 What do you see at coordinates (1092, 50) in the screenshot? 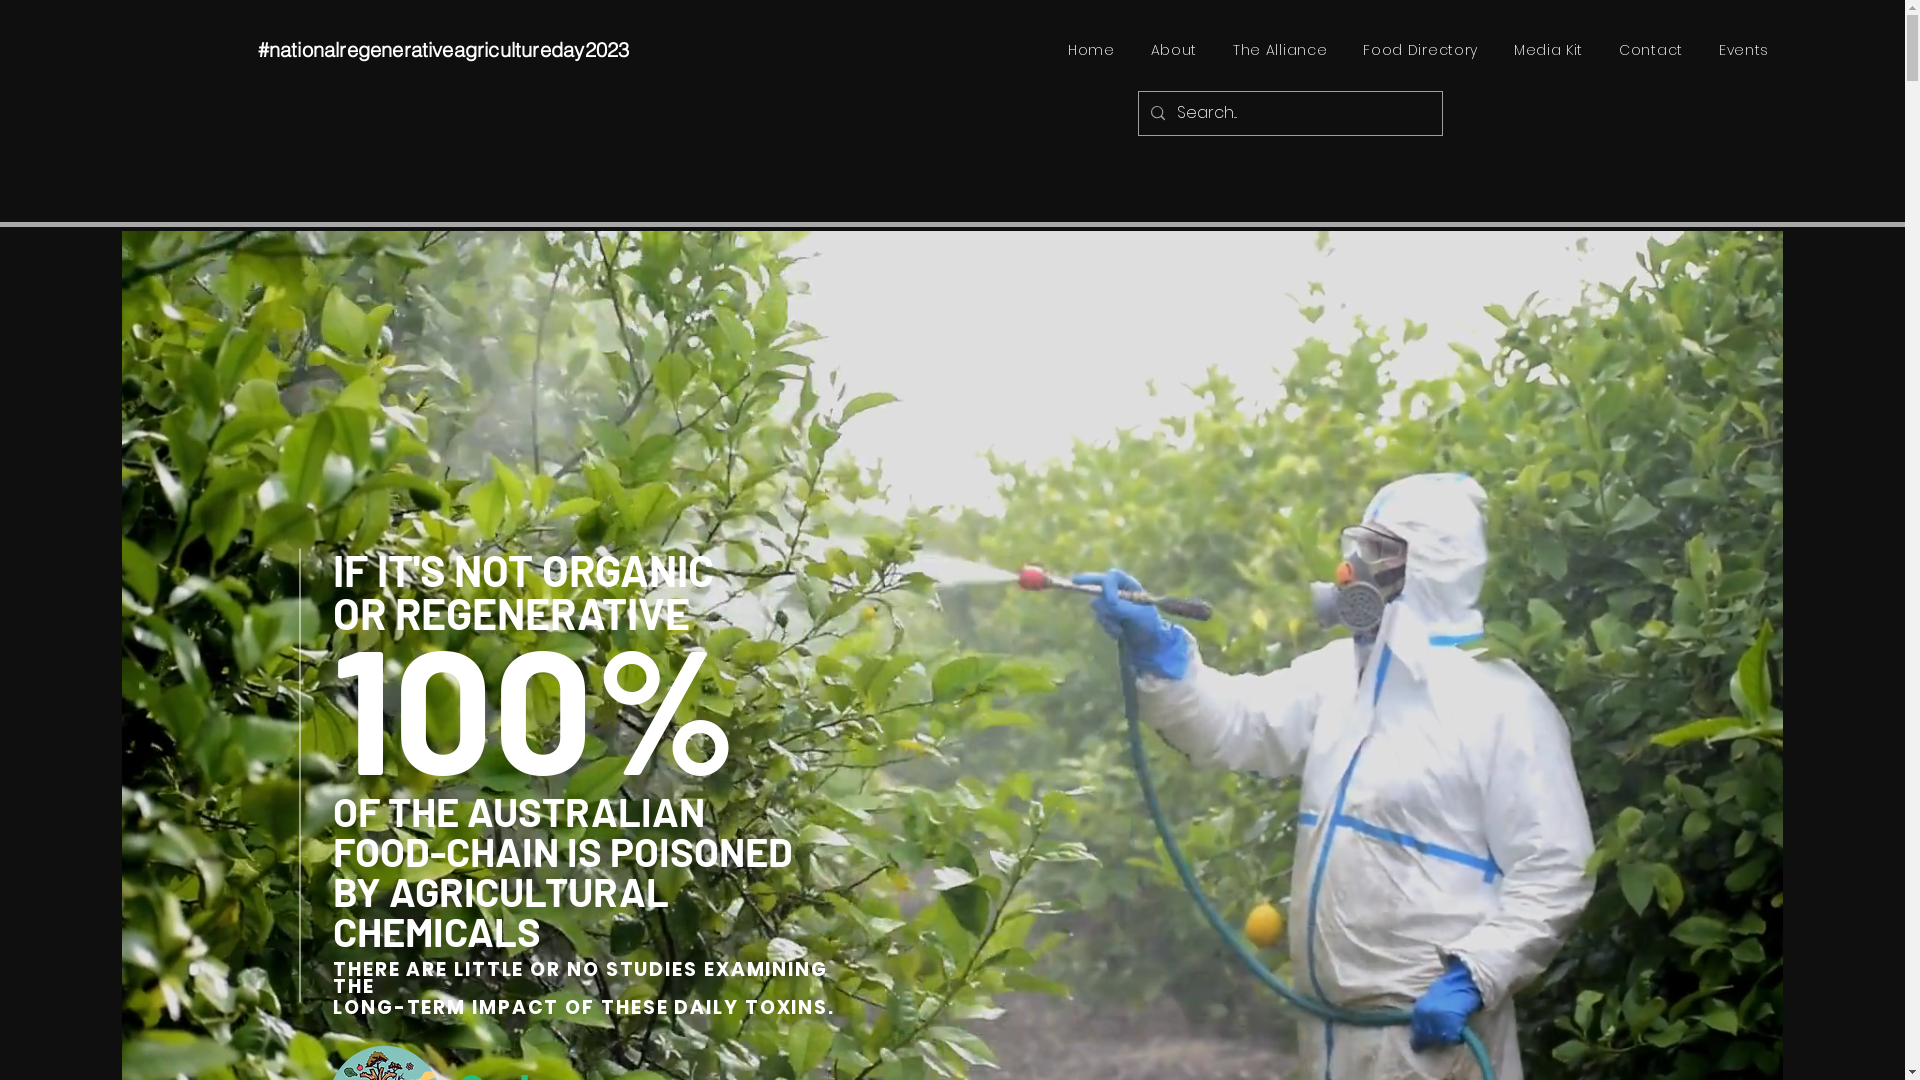
I see `Home` at bounding box center [1092, 50].